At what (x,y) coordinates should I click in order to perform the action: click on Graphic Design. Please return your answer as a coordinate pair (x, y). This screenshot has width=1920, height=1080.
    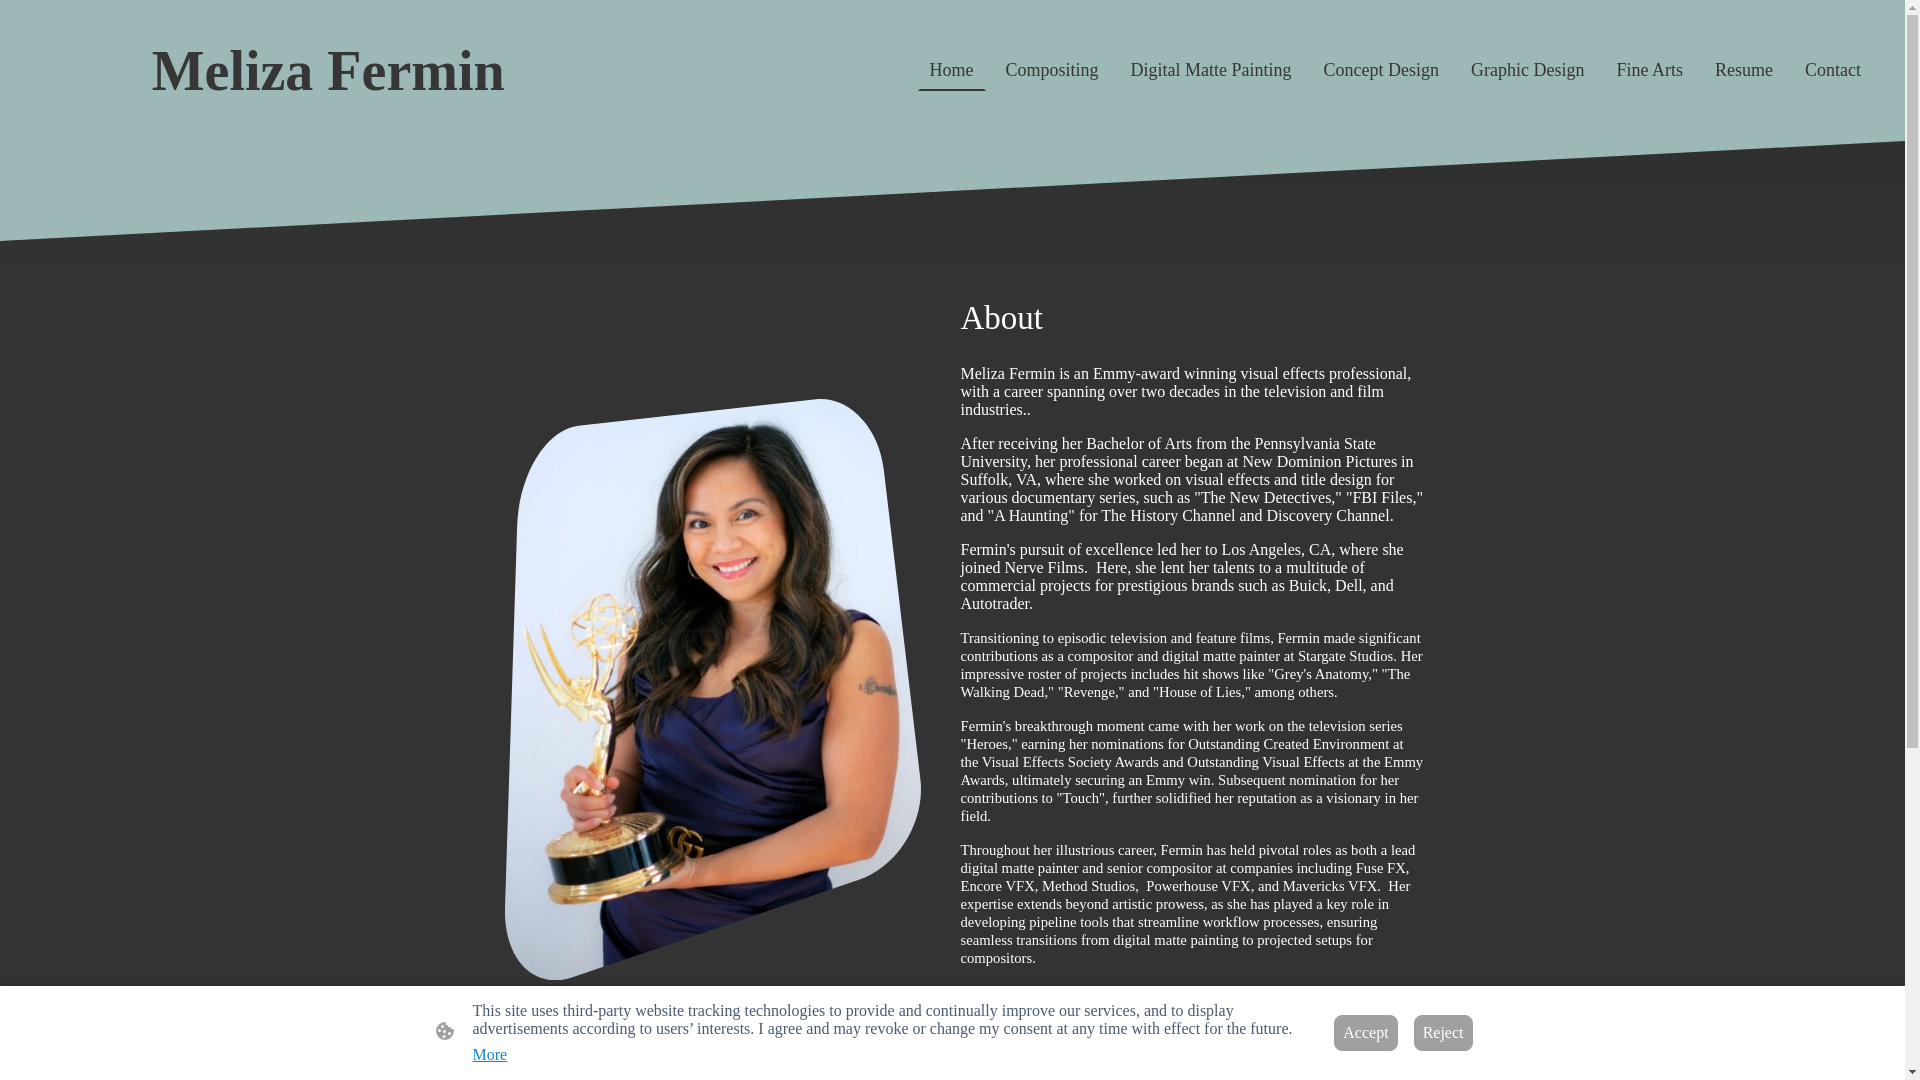
    Looking at the image, I should click on (1527, 70).